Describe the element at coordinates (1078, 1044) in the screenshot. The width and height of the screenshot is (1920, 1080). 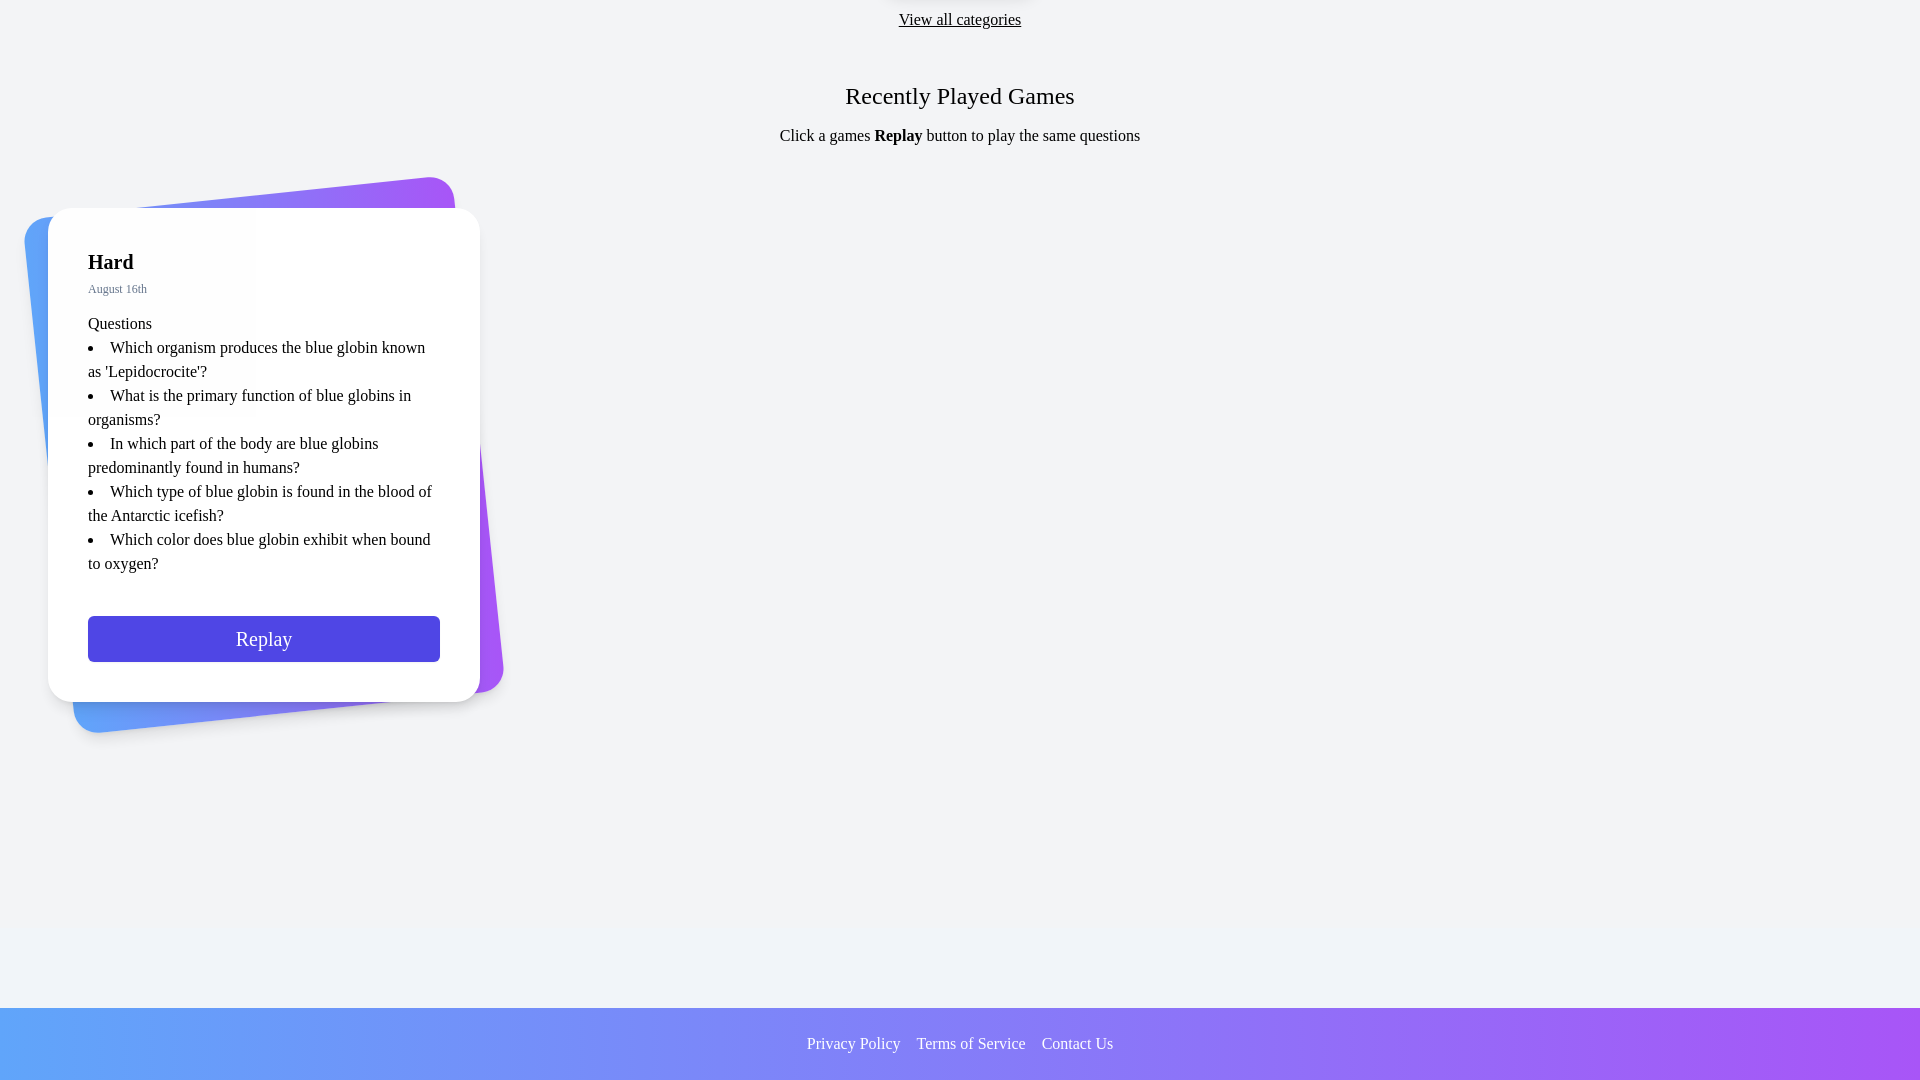
I see `Contact Us` at that location.